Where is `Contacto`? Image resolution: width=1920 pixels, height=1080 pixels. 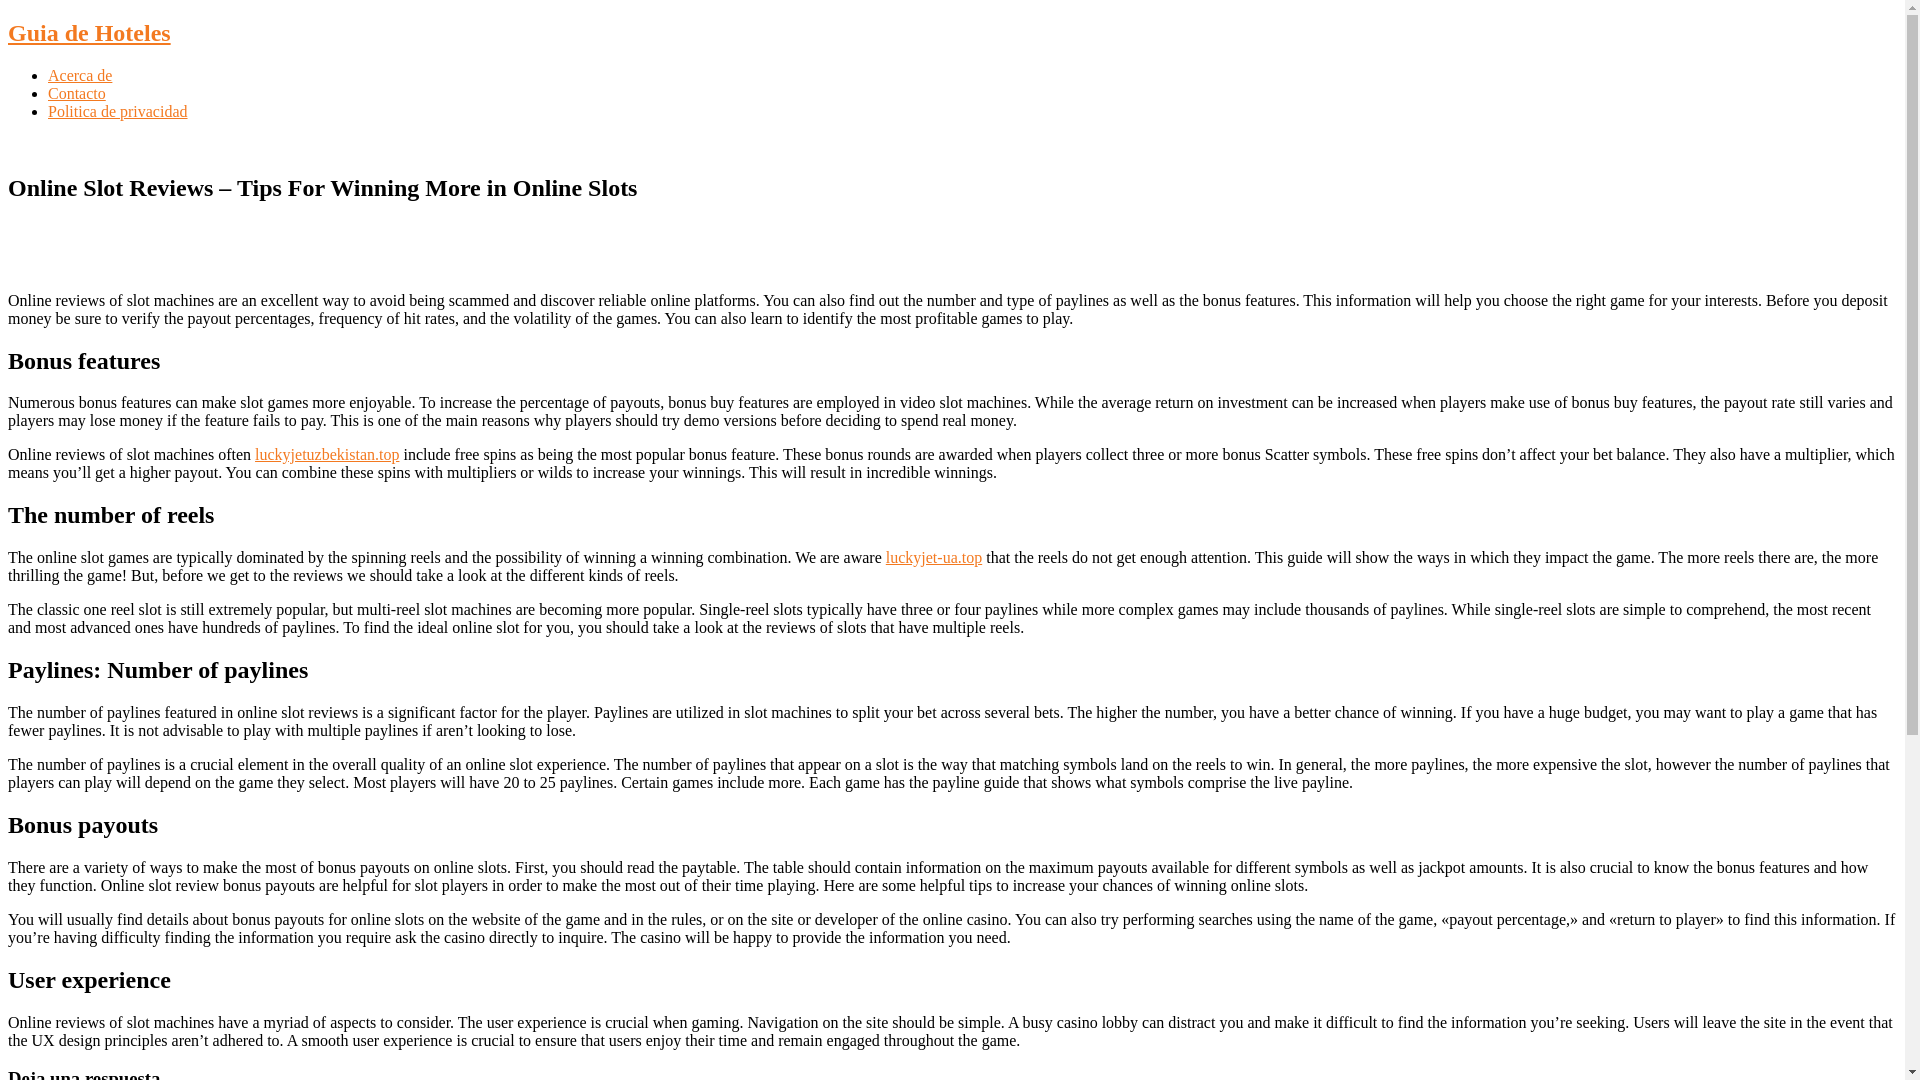 Contacto is located at coordinates (76, 93).